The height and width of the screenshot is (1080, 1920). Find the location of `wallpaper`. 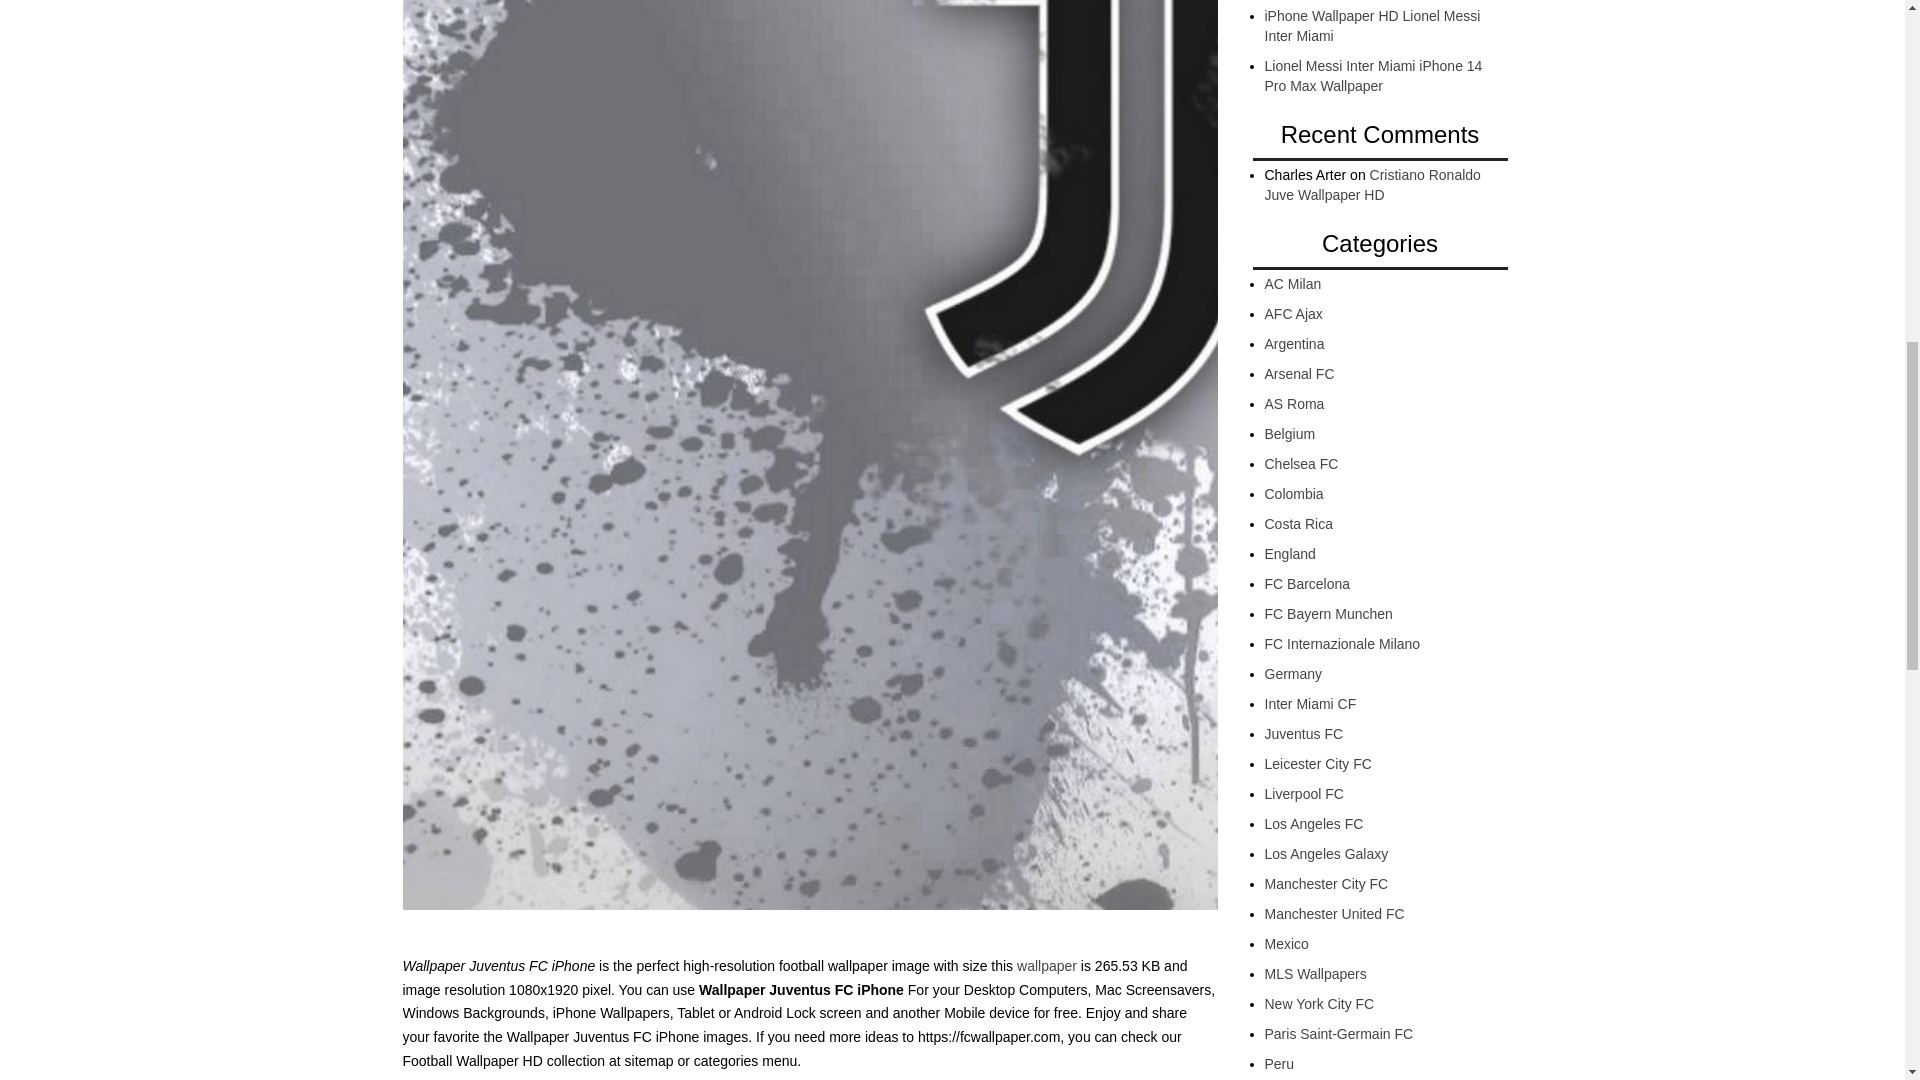

wallpaper is located at coordinates (1047, 966).